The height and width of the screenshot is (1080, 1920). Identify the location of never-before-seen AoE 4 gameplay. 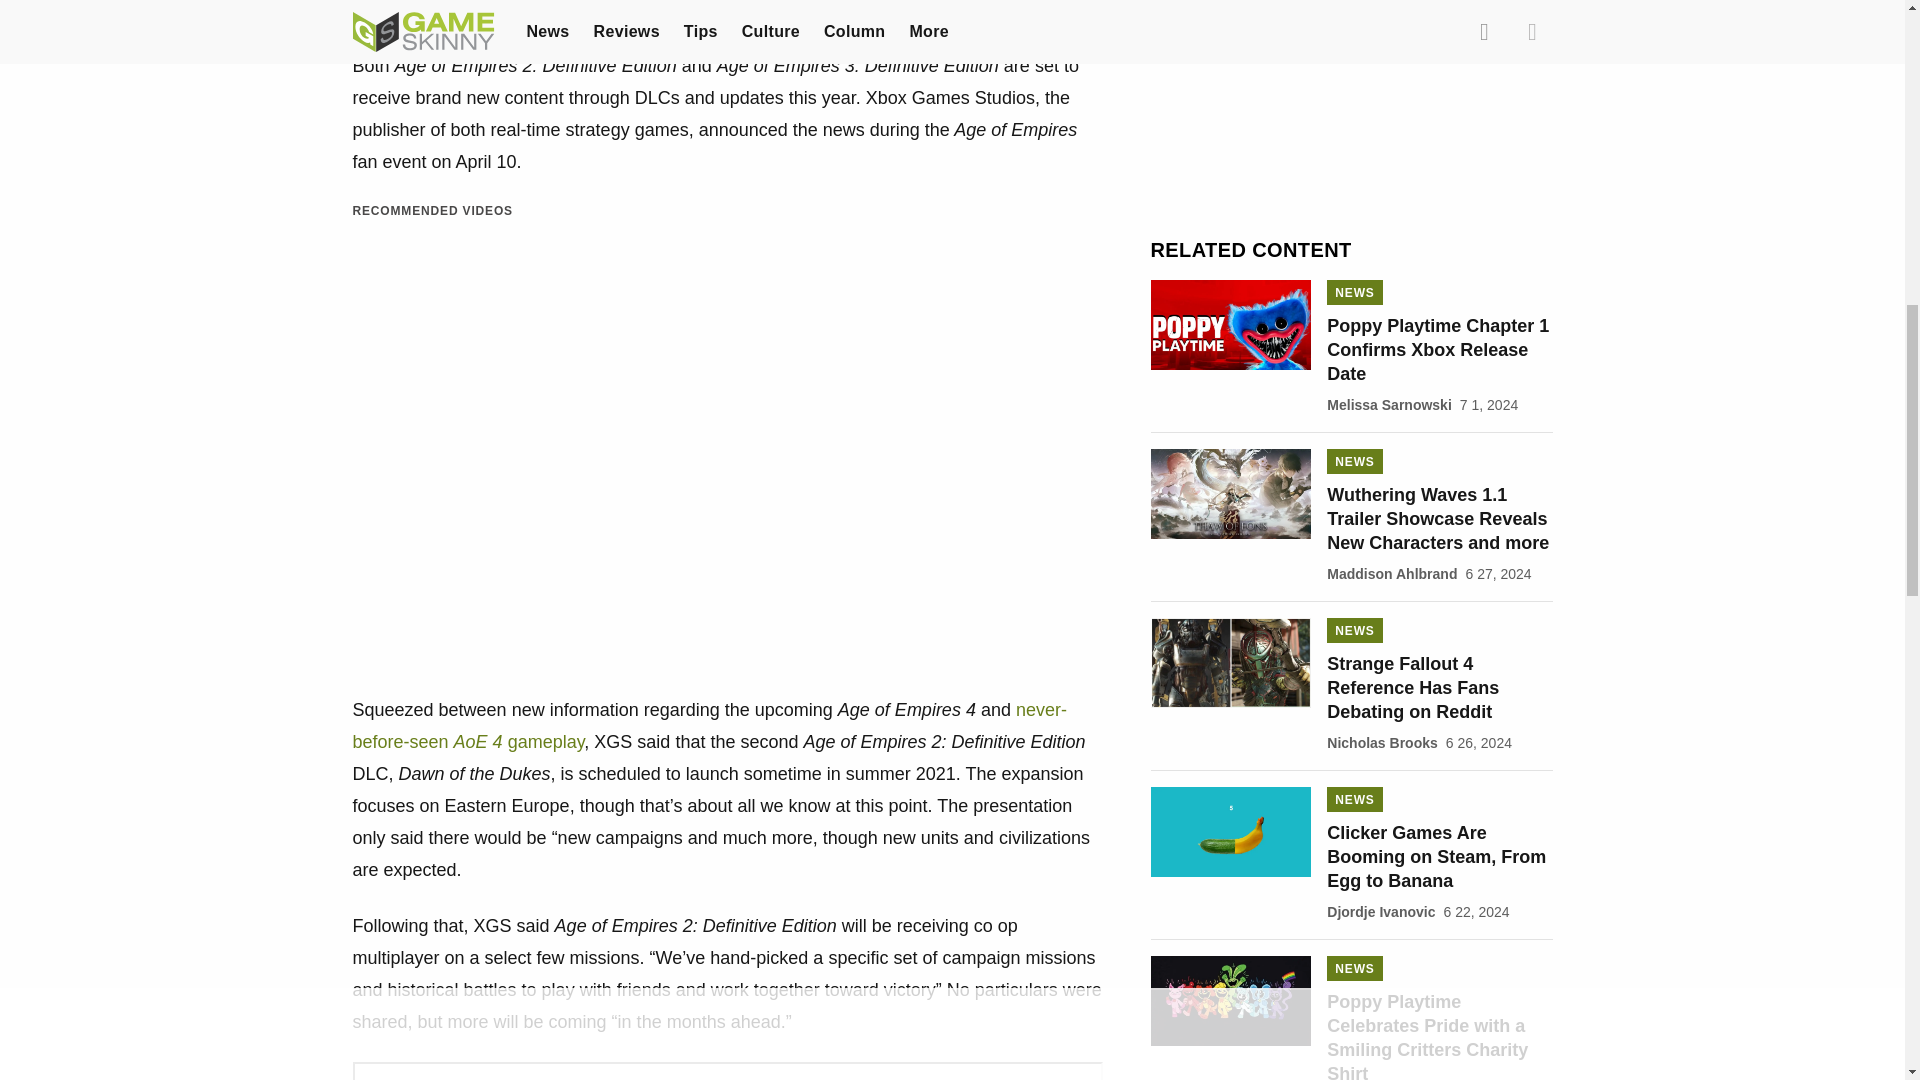
(708, 725).